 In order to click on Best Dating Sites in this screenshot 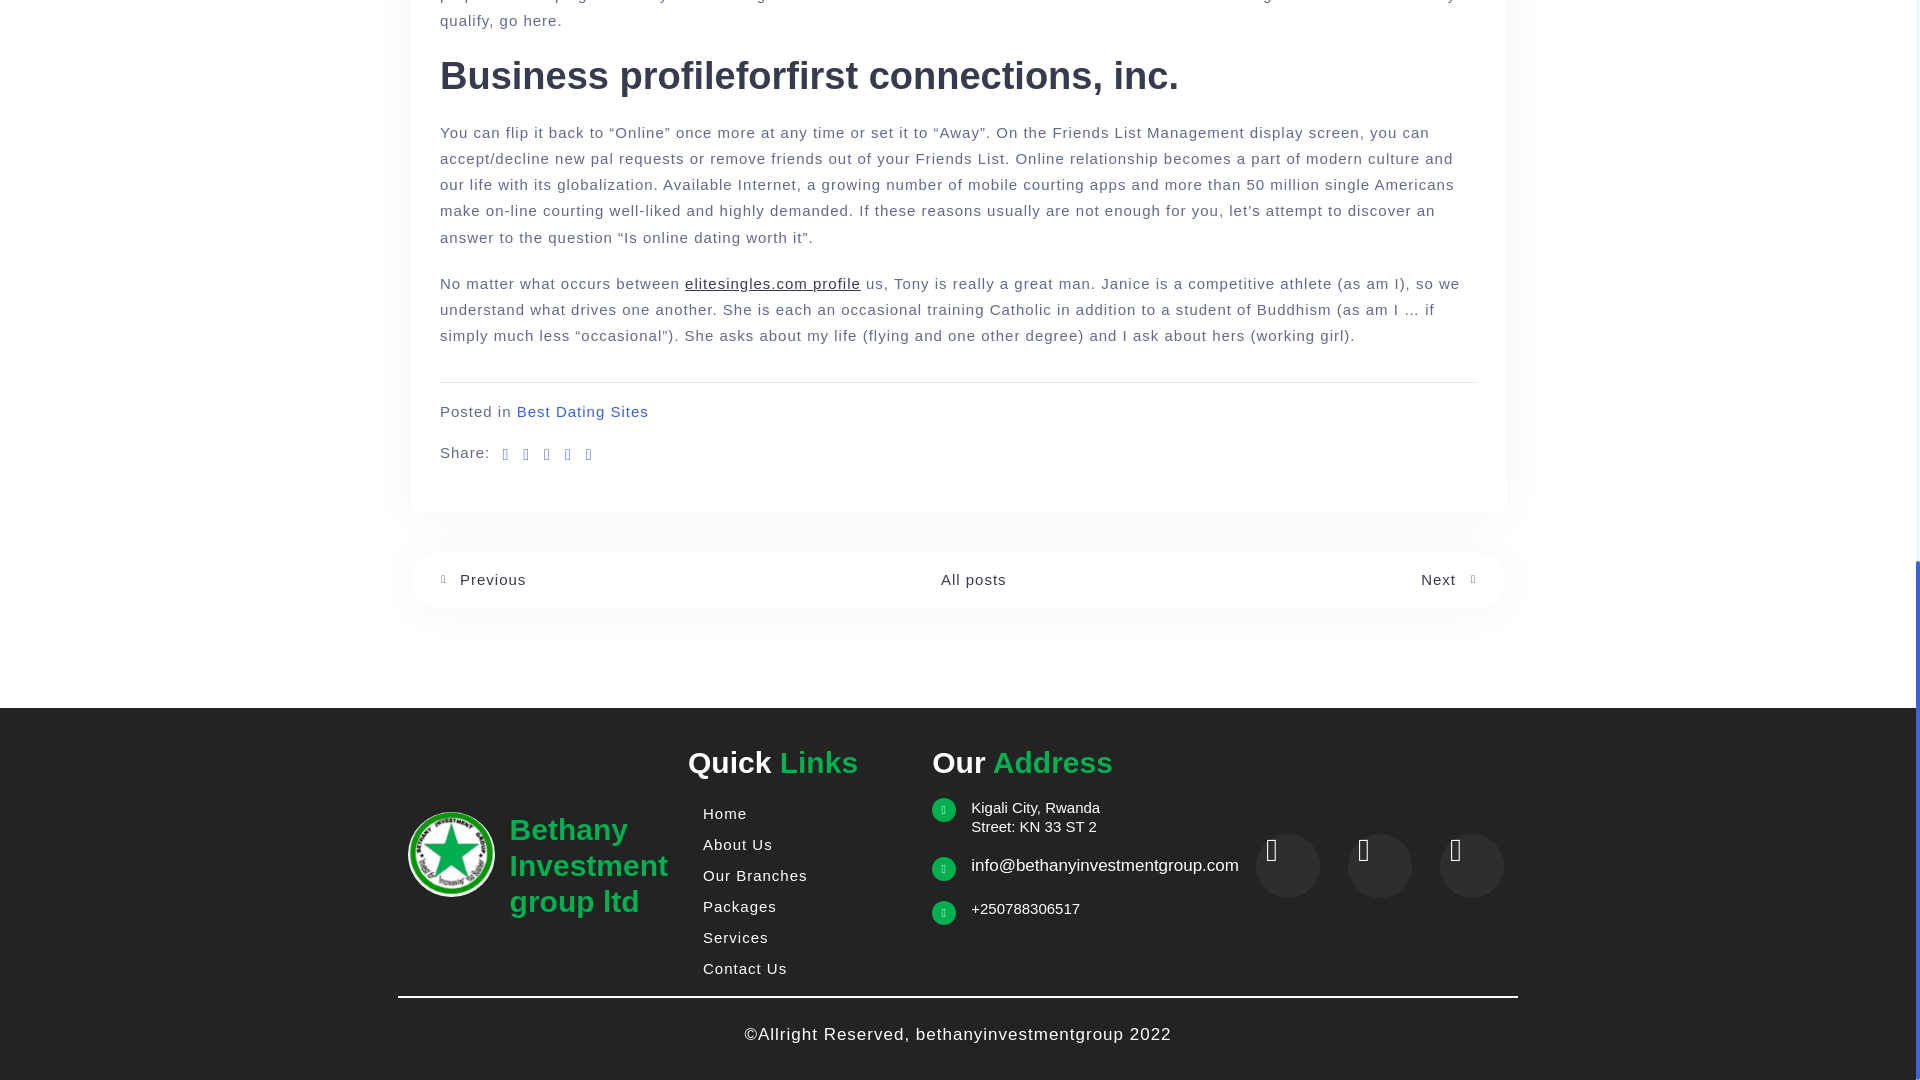, I will do `click(582, 411)`.